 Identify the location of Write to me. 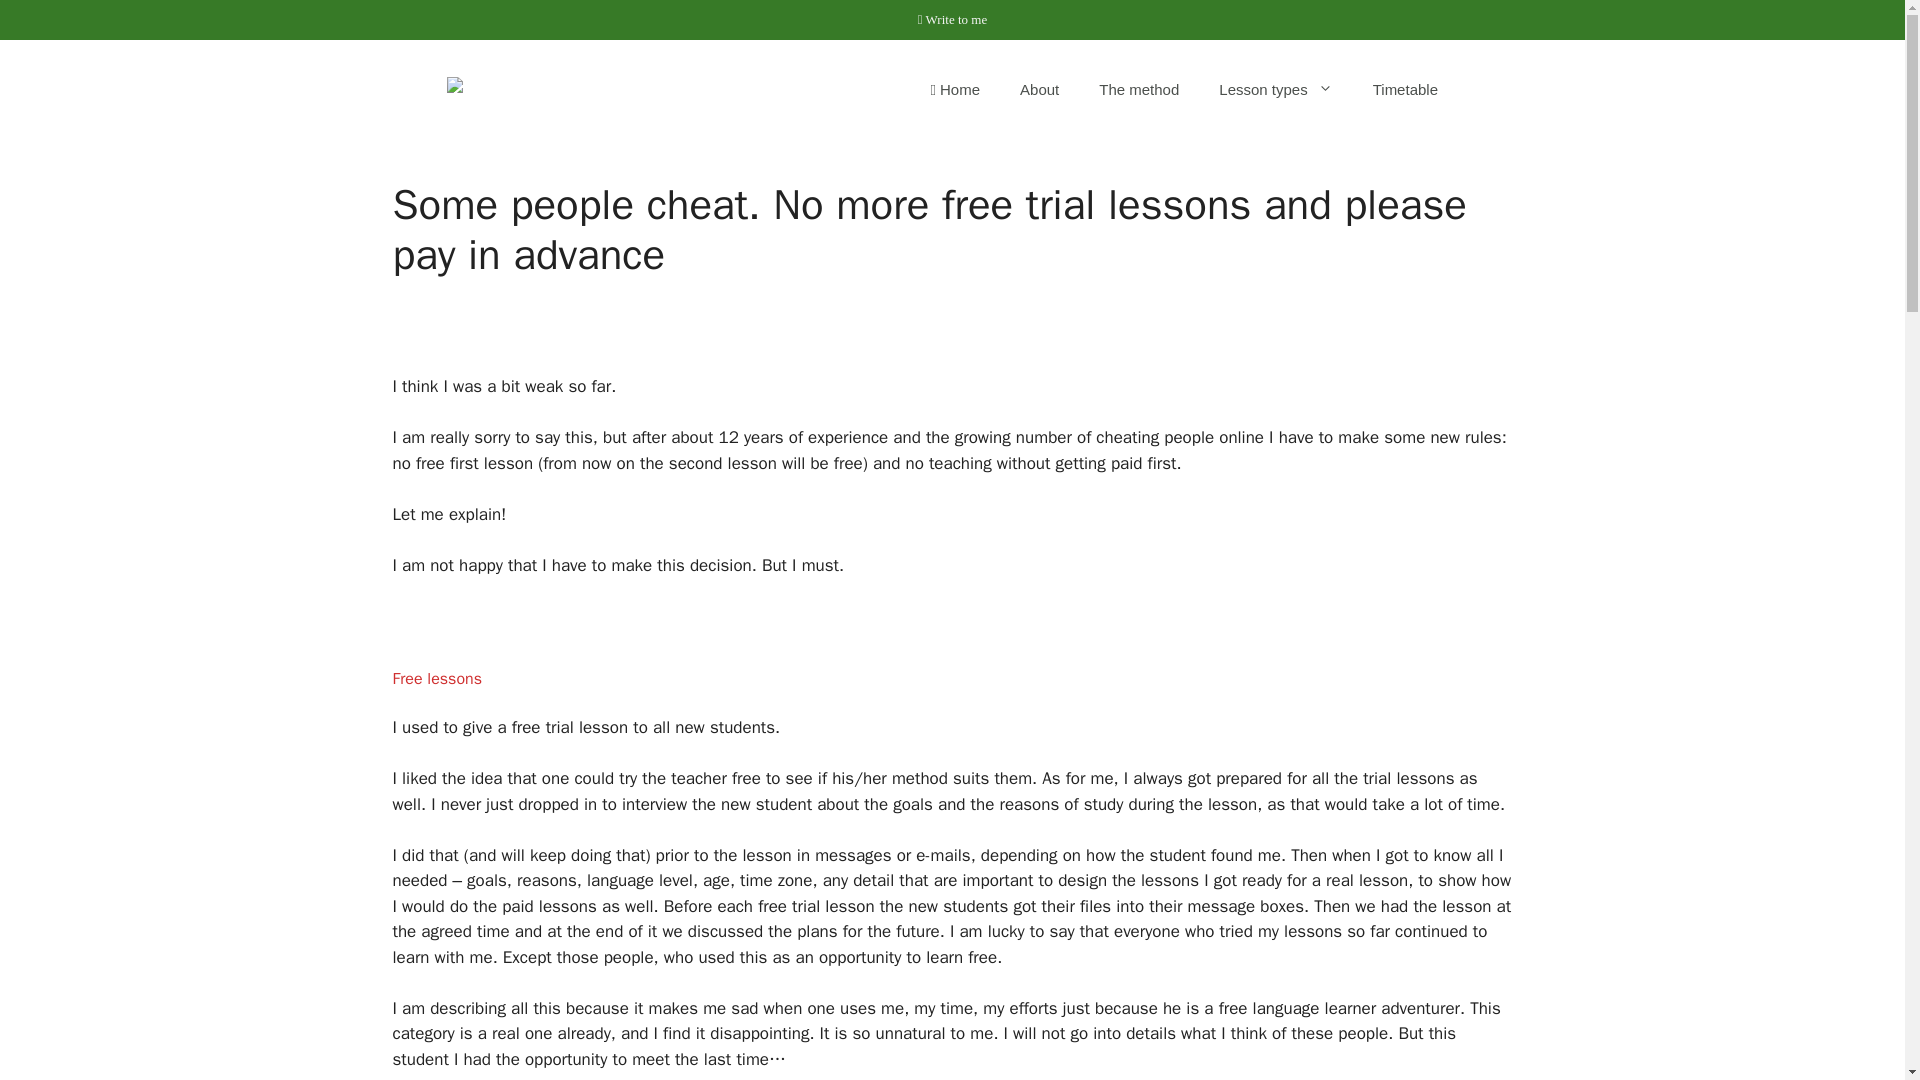
(952, 19).